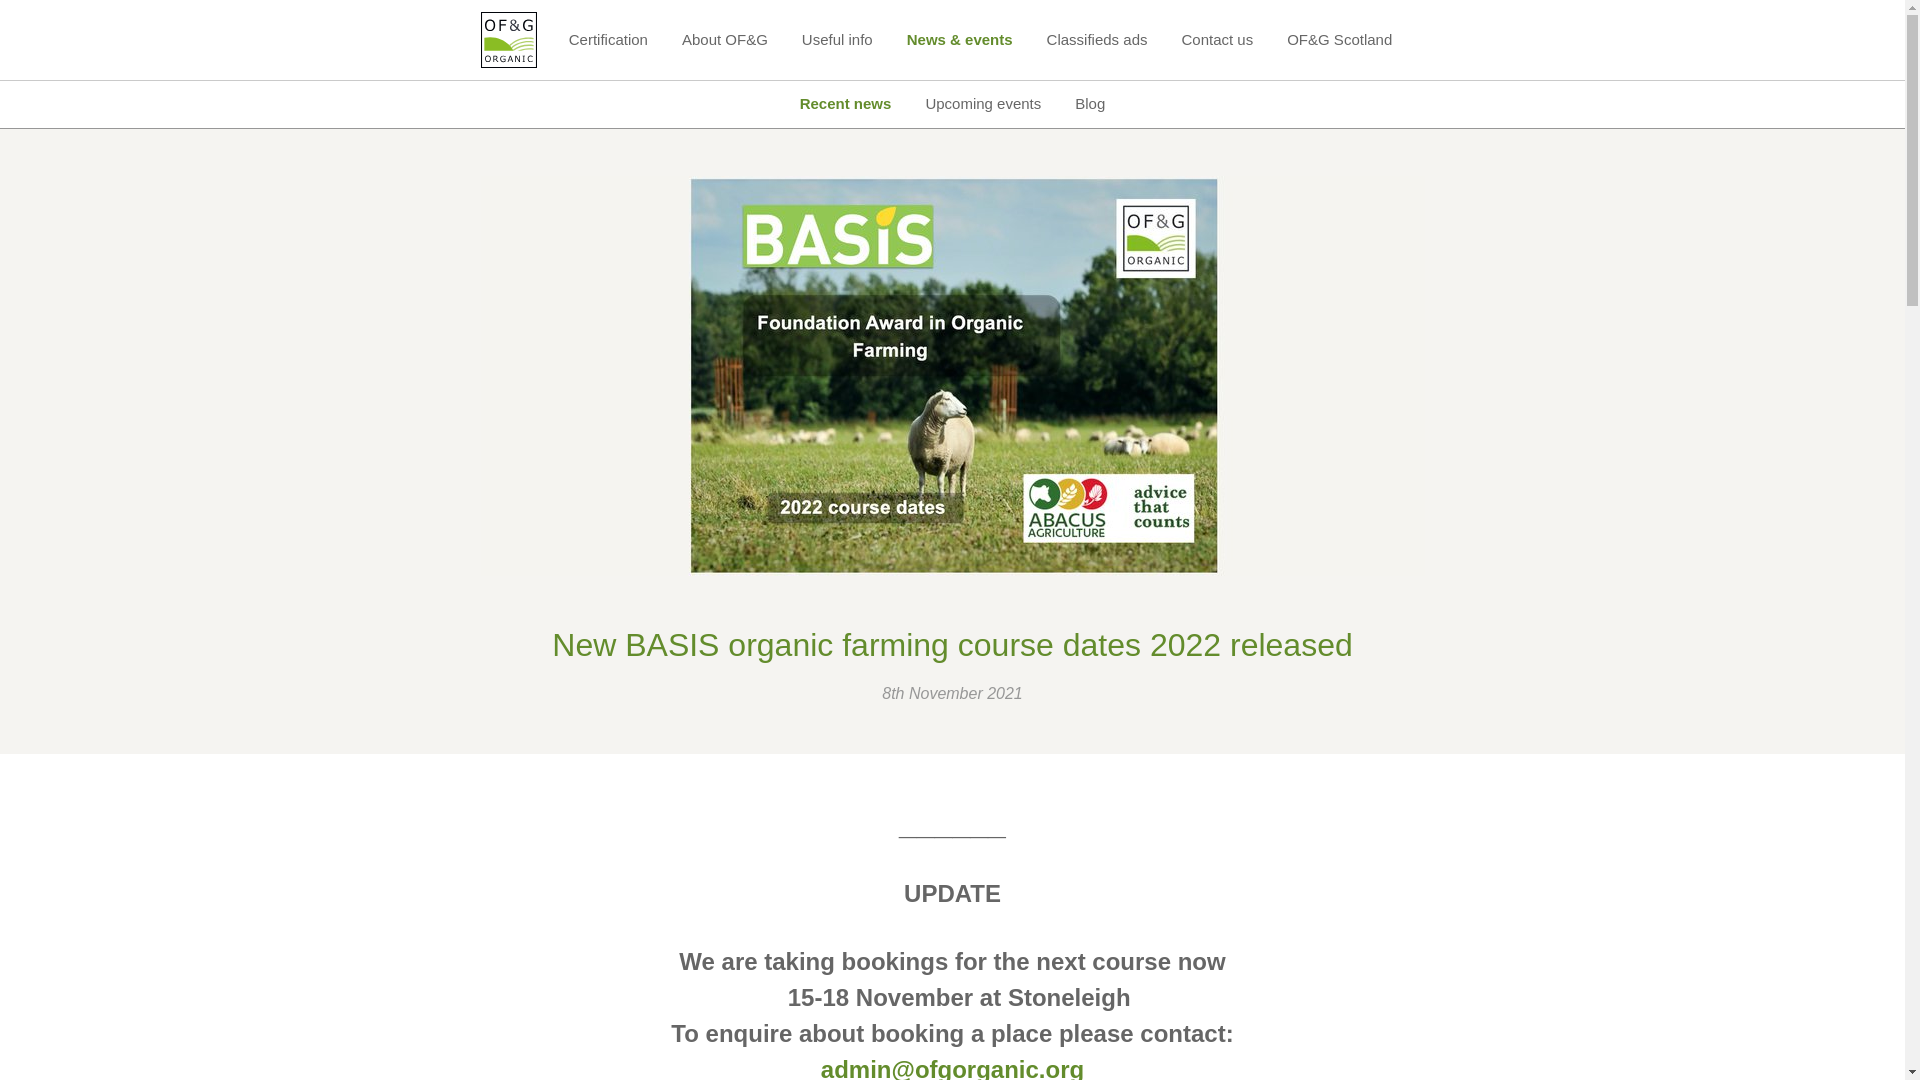 The height and width of the screenshot is (1080, 1920). What do you see at coordinates (608, 40) in the screenshot?
I see `Certification` at bounding box center [608, 40].